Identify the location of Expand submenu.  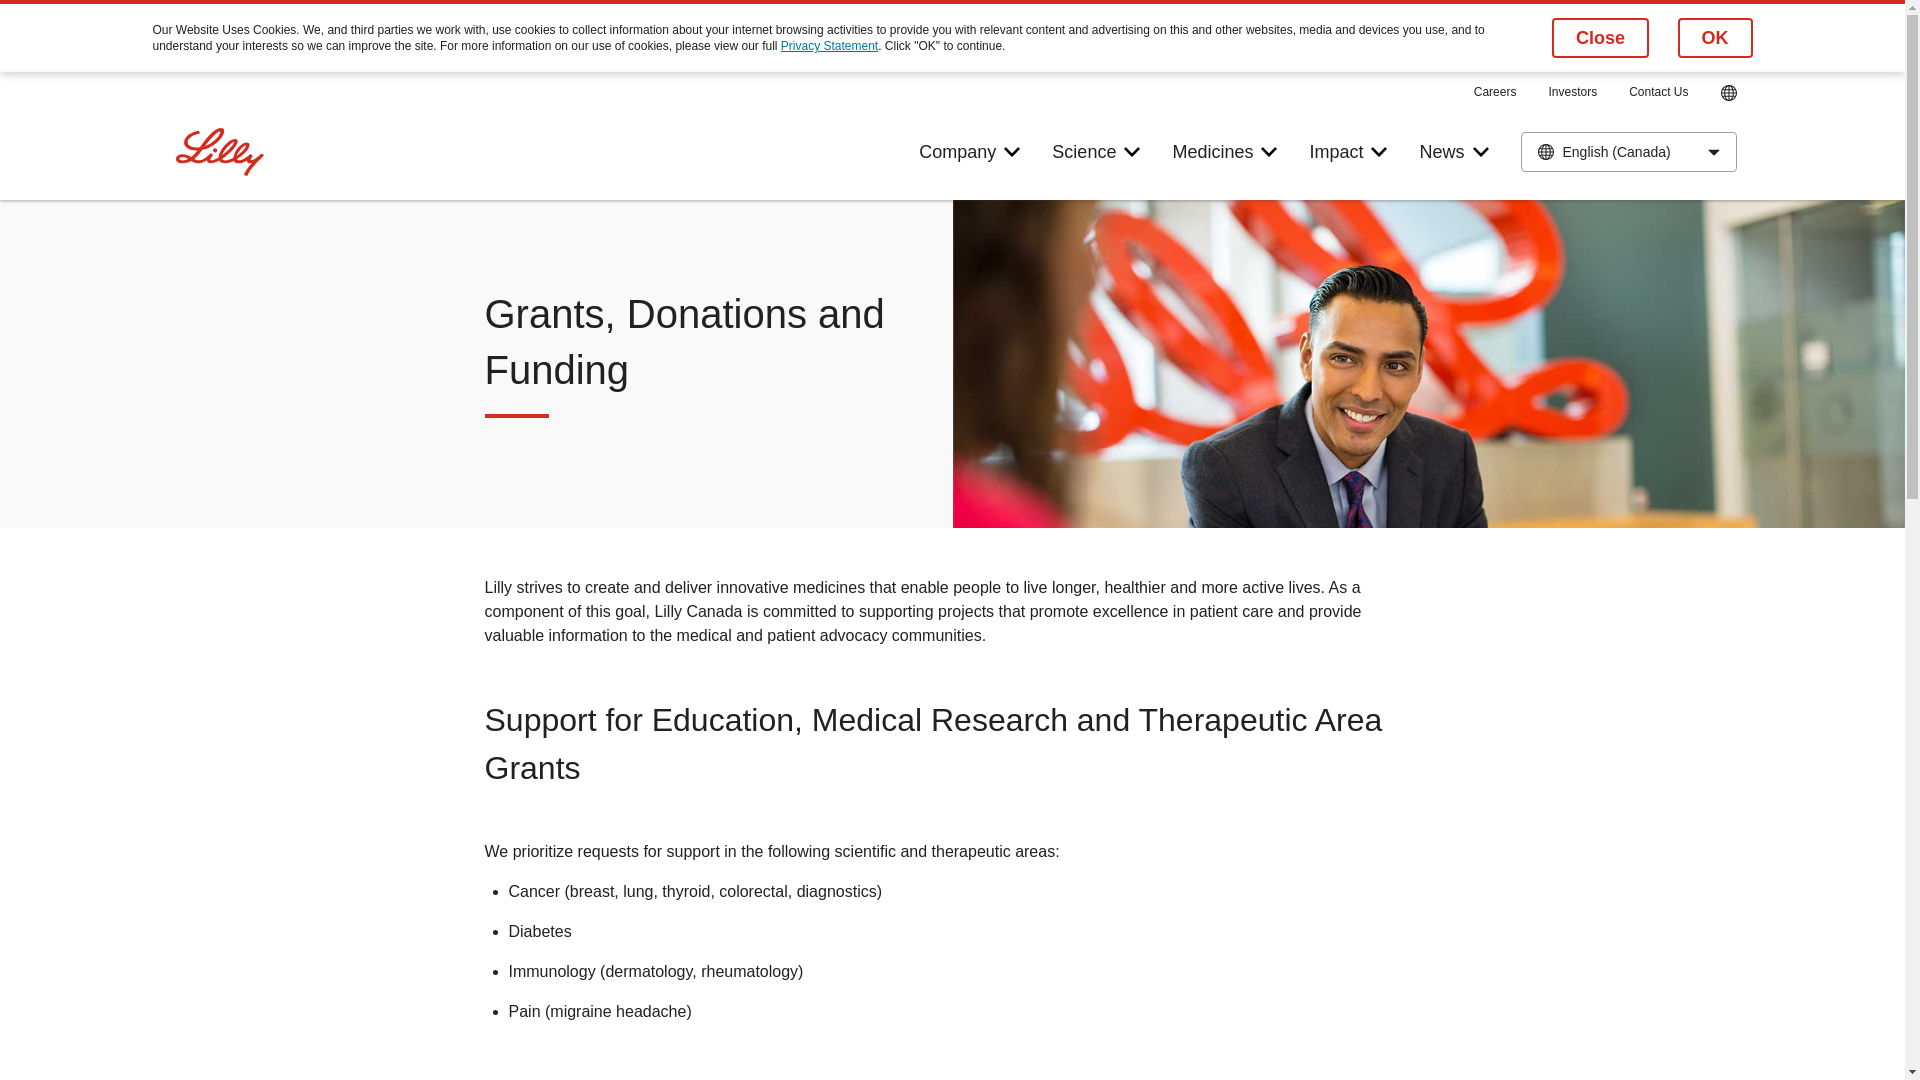
(1012, 151).